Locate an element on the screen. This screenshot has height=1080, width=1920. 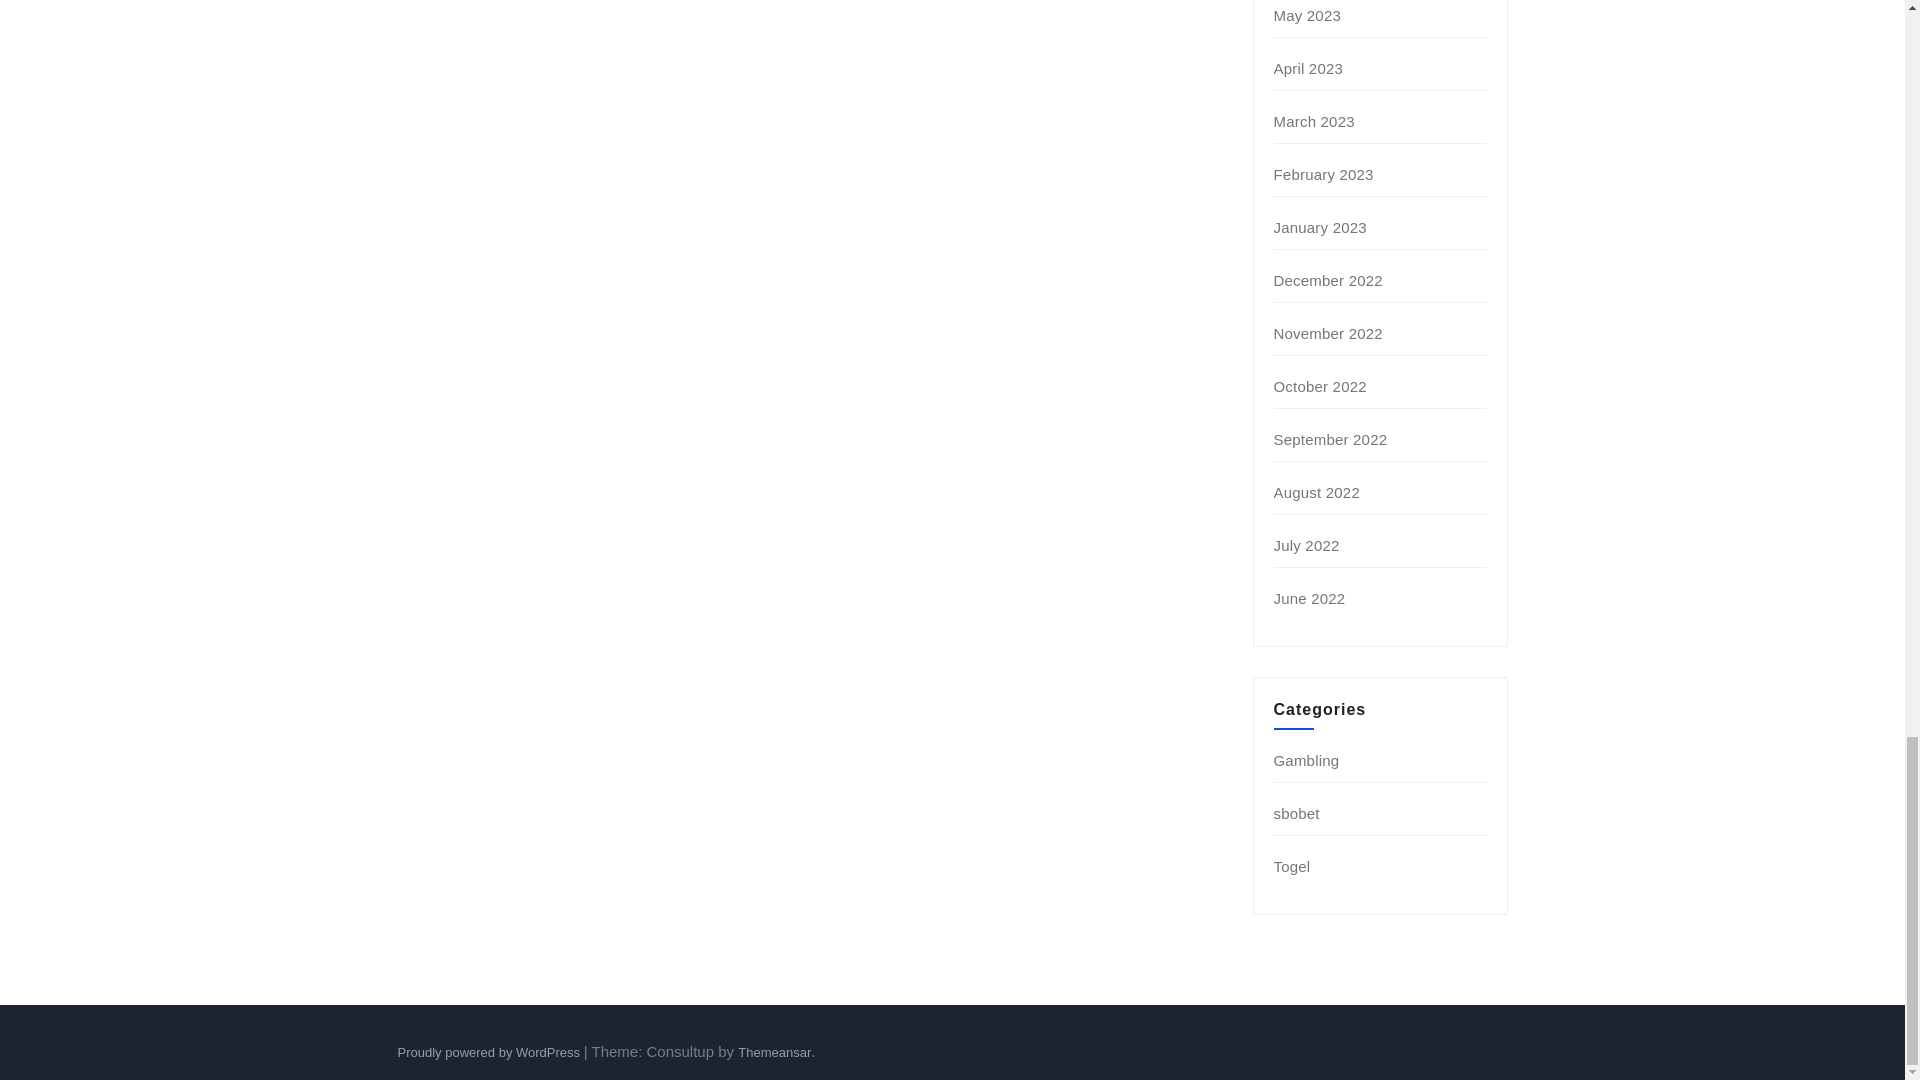
November 2022 is located at coordinates (1328, 334).